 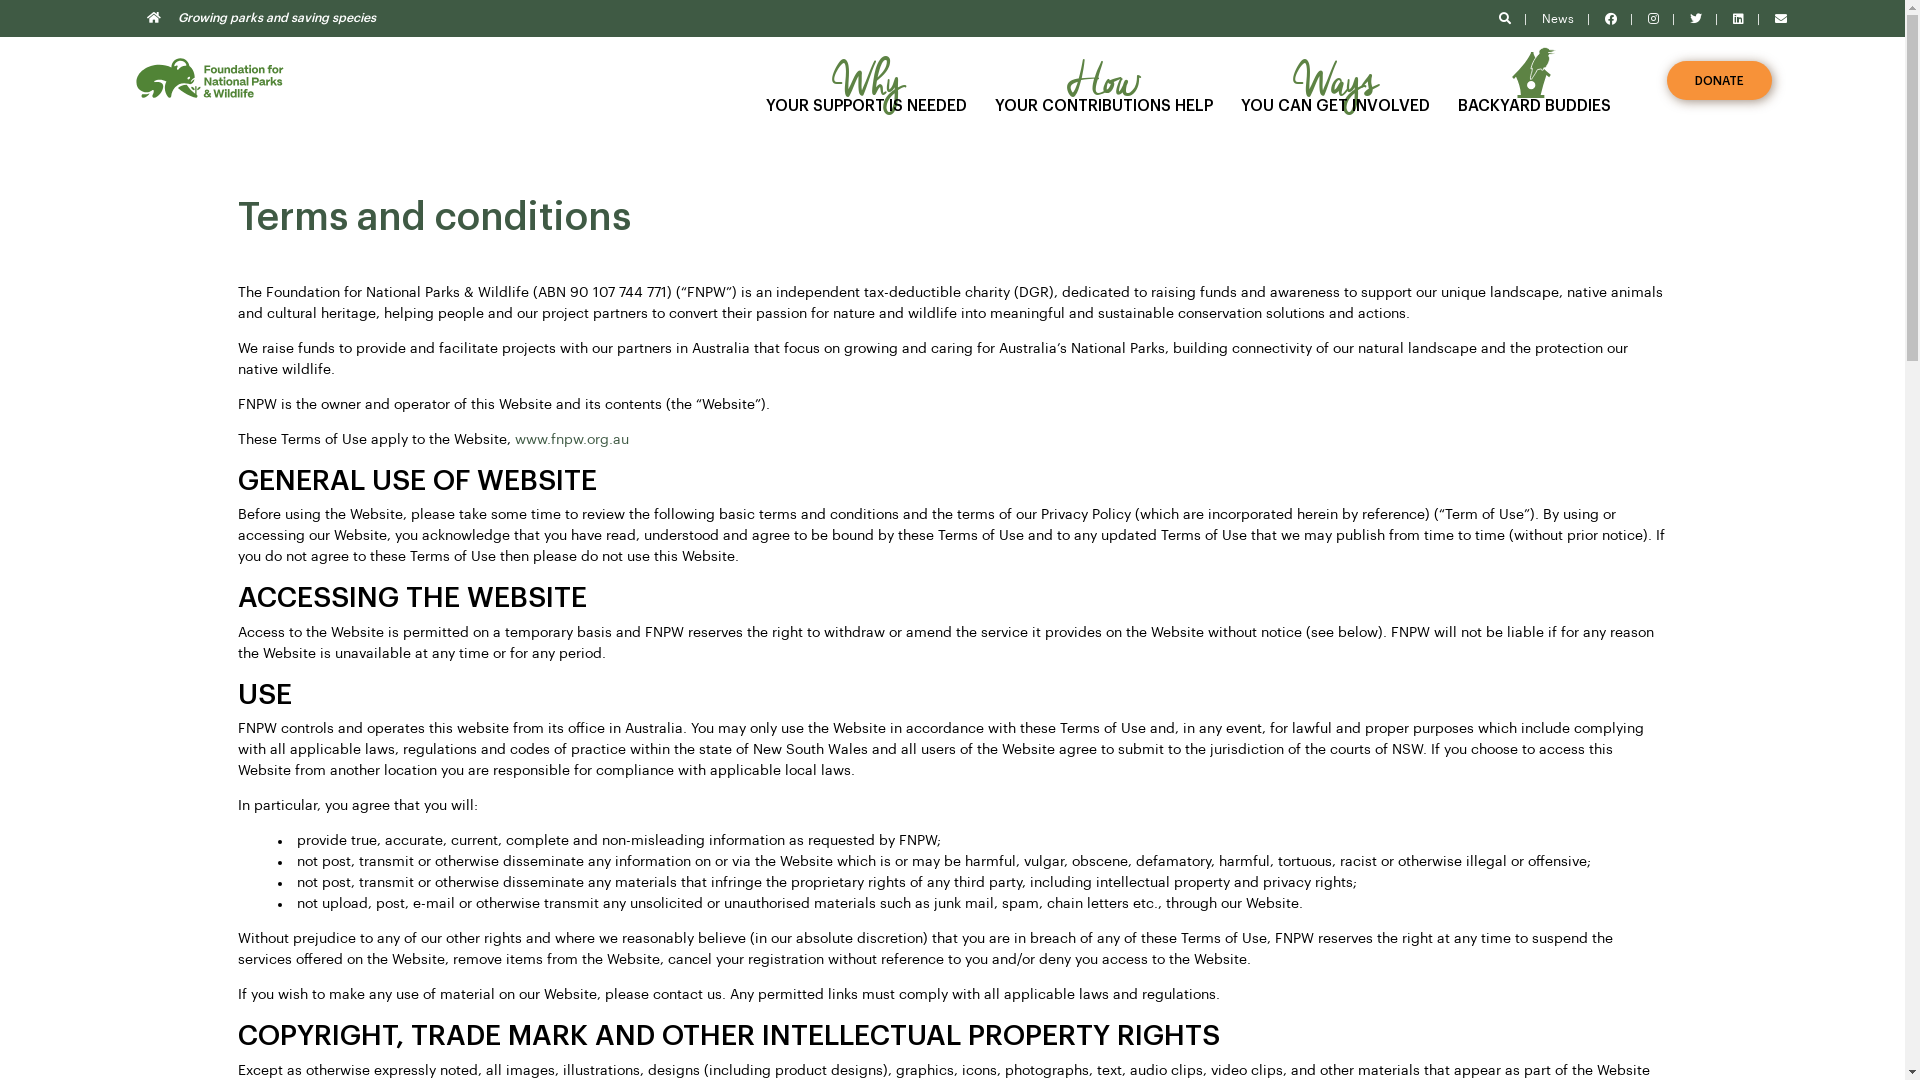 I want to click on www.fnpw.org.au, so click(x=572, y=440).